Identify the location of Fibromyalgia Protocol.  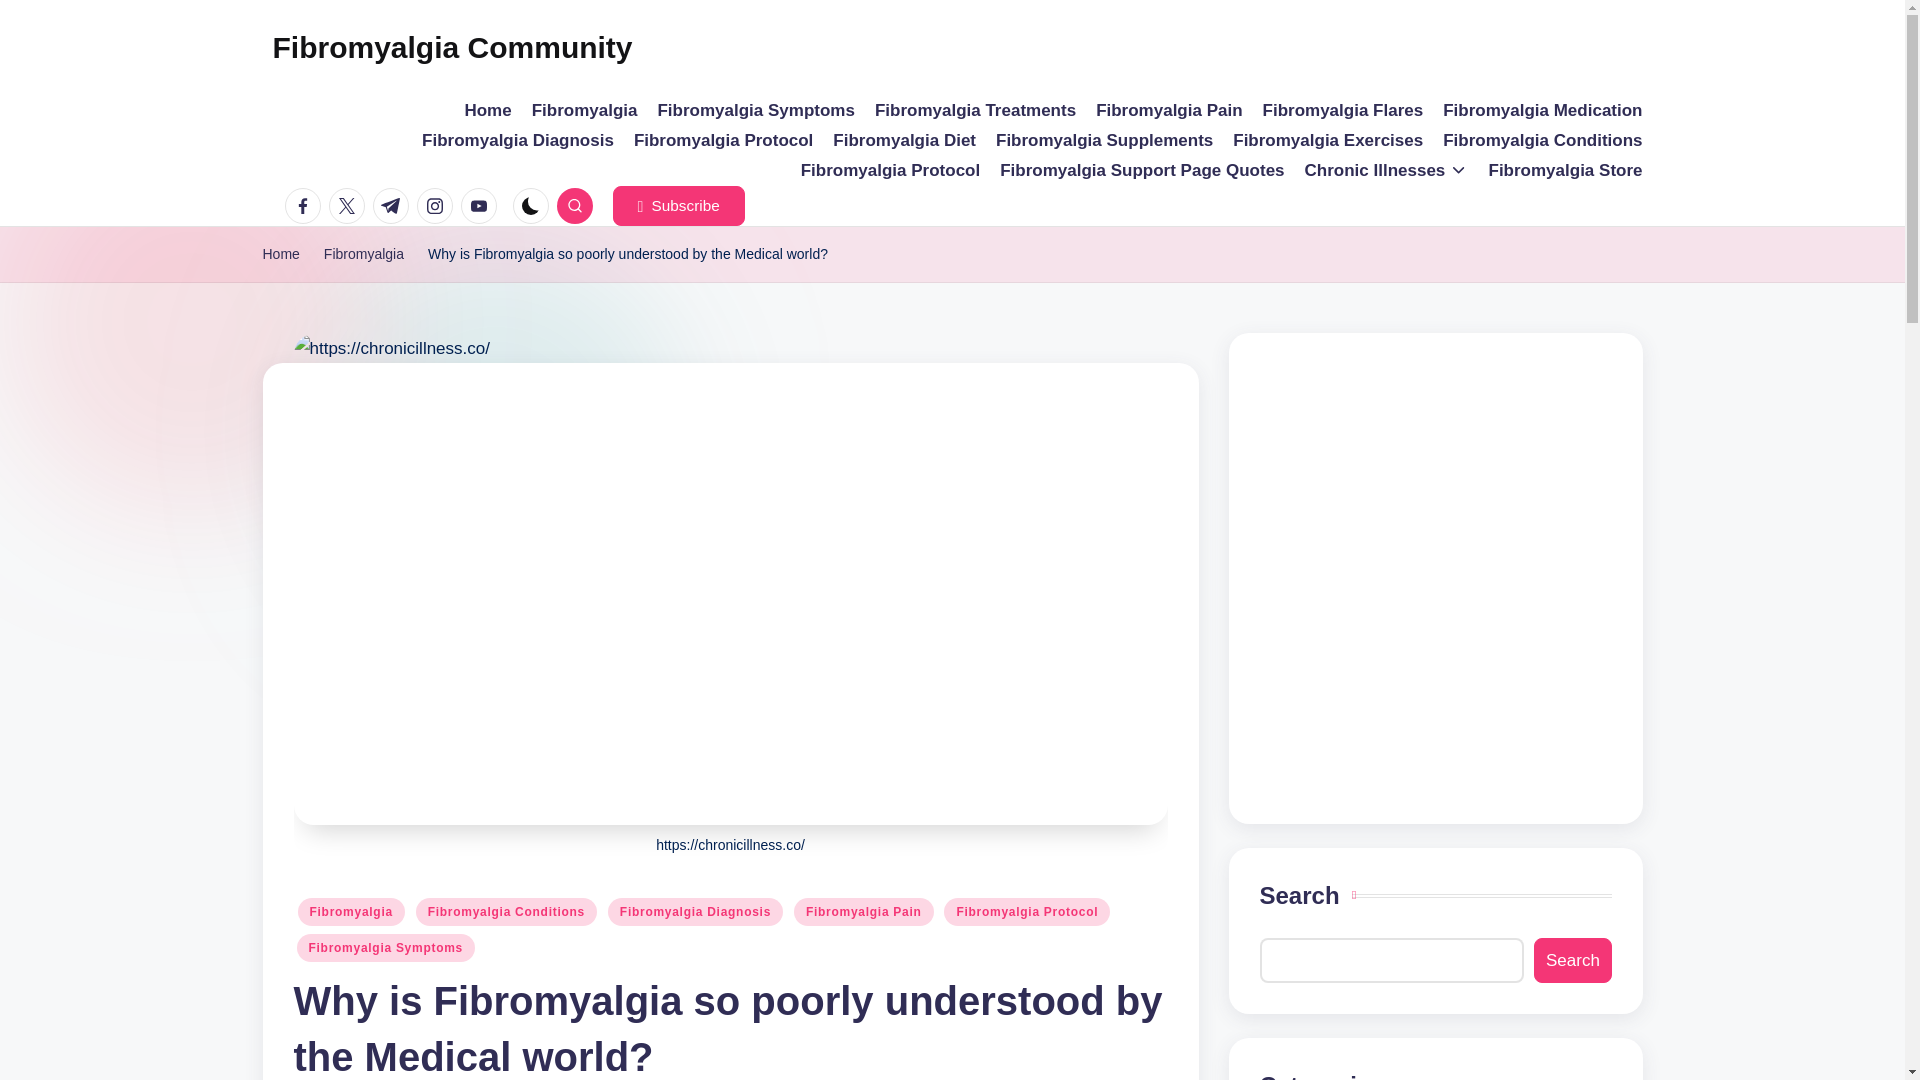
(722, 140).